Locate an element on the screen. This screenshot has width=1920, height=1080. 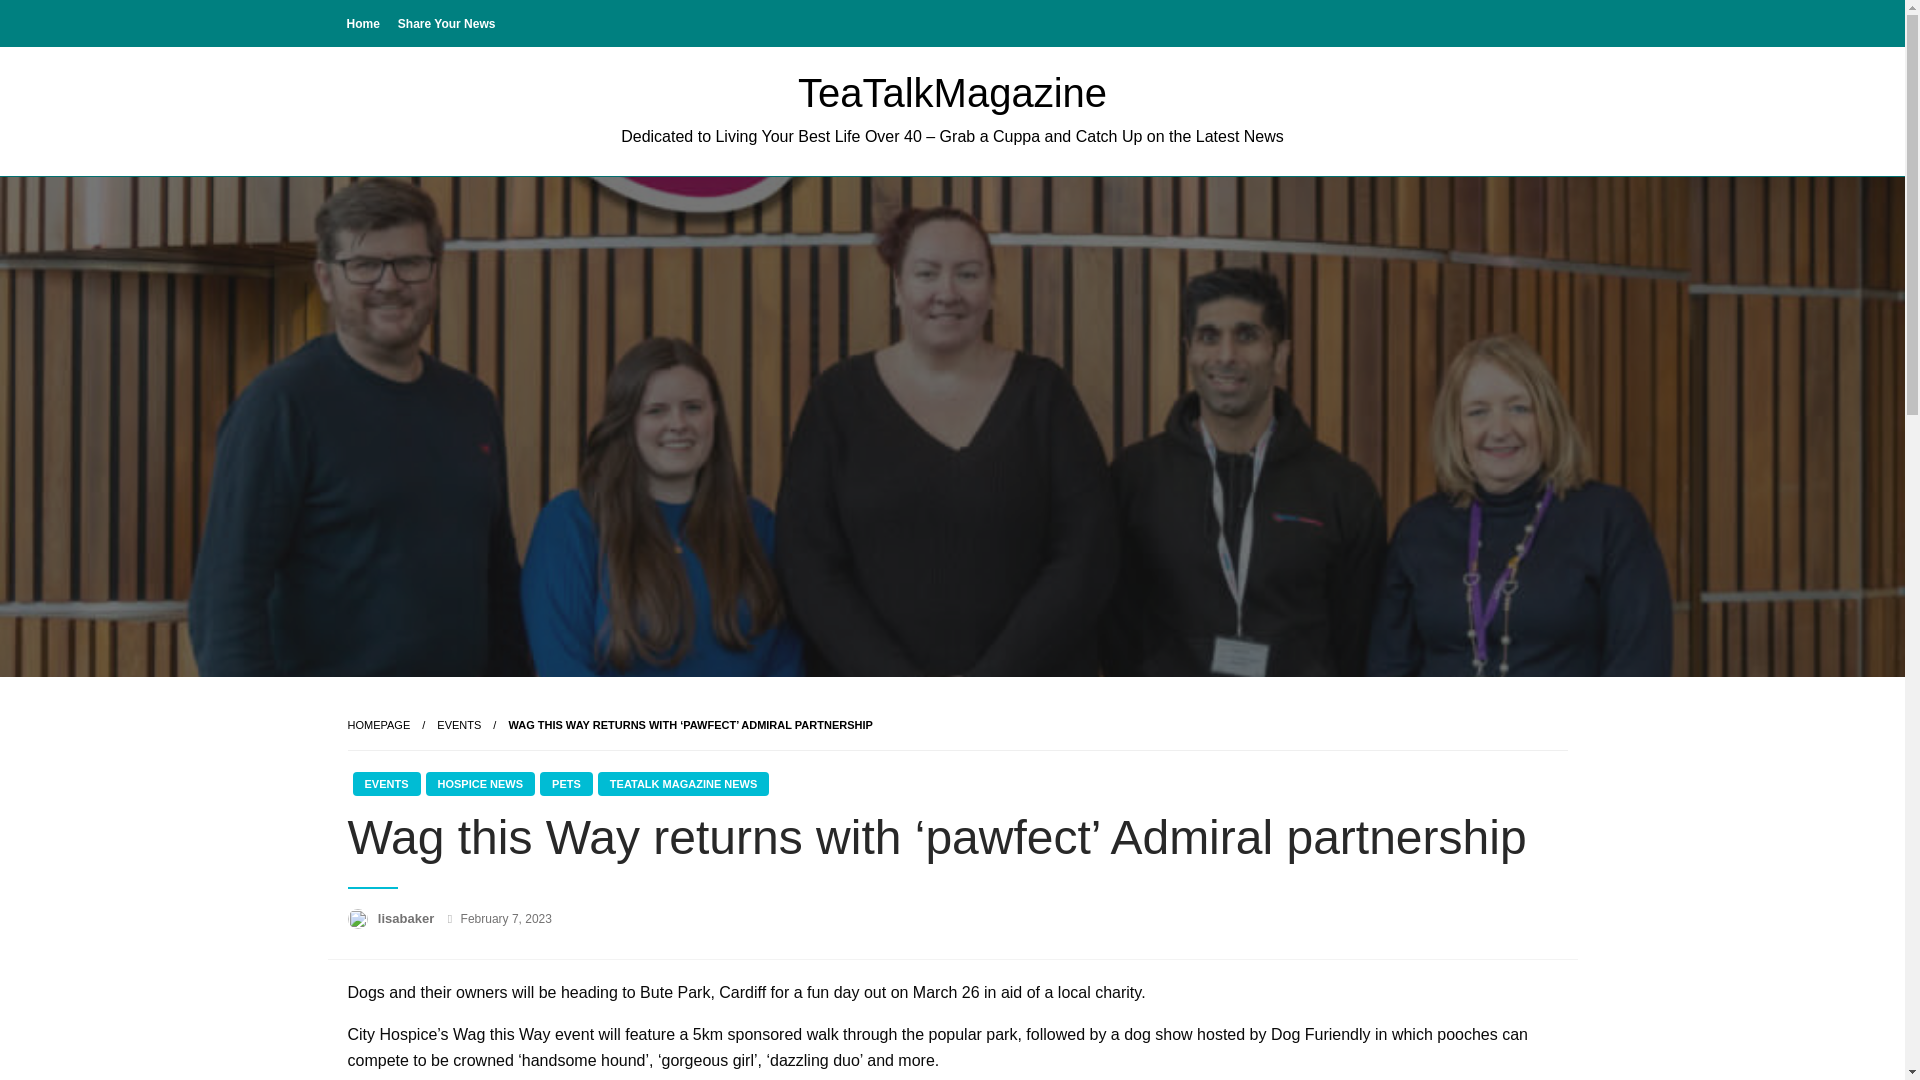
Share Your News is located at coordinates (446, 22).